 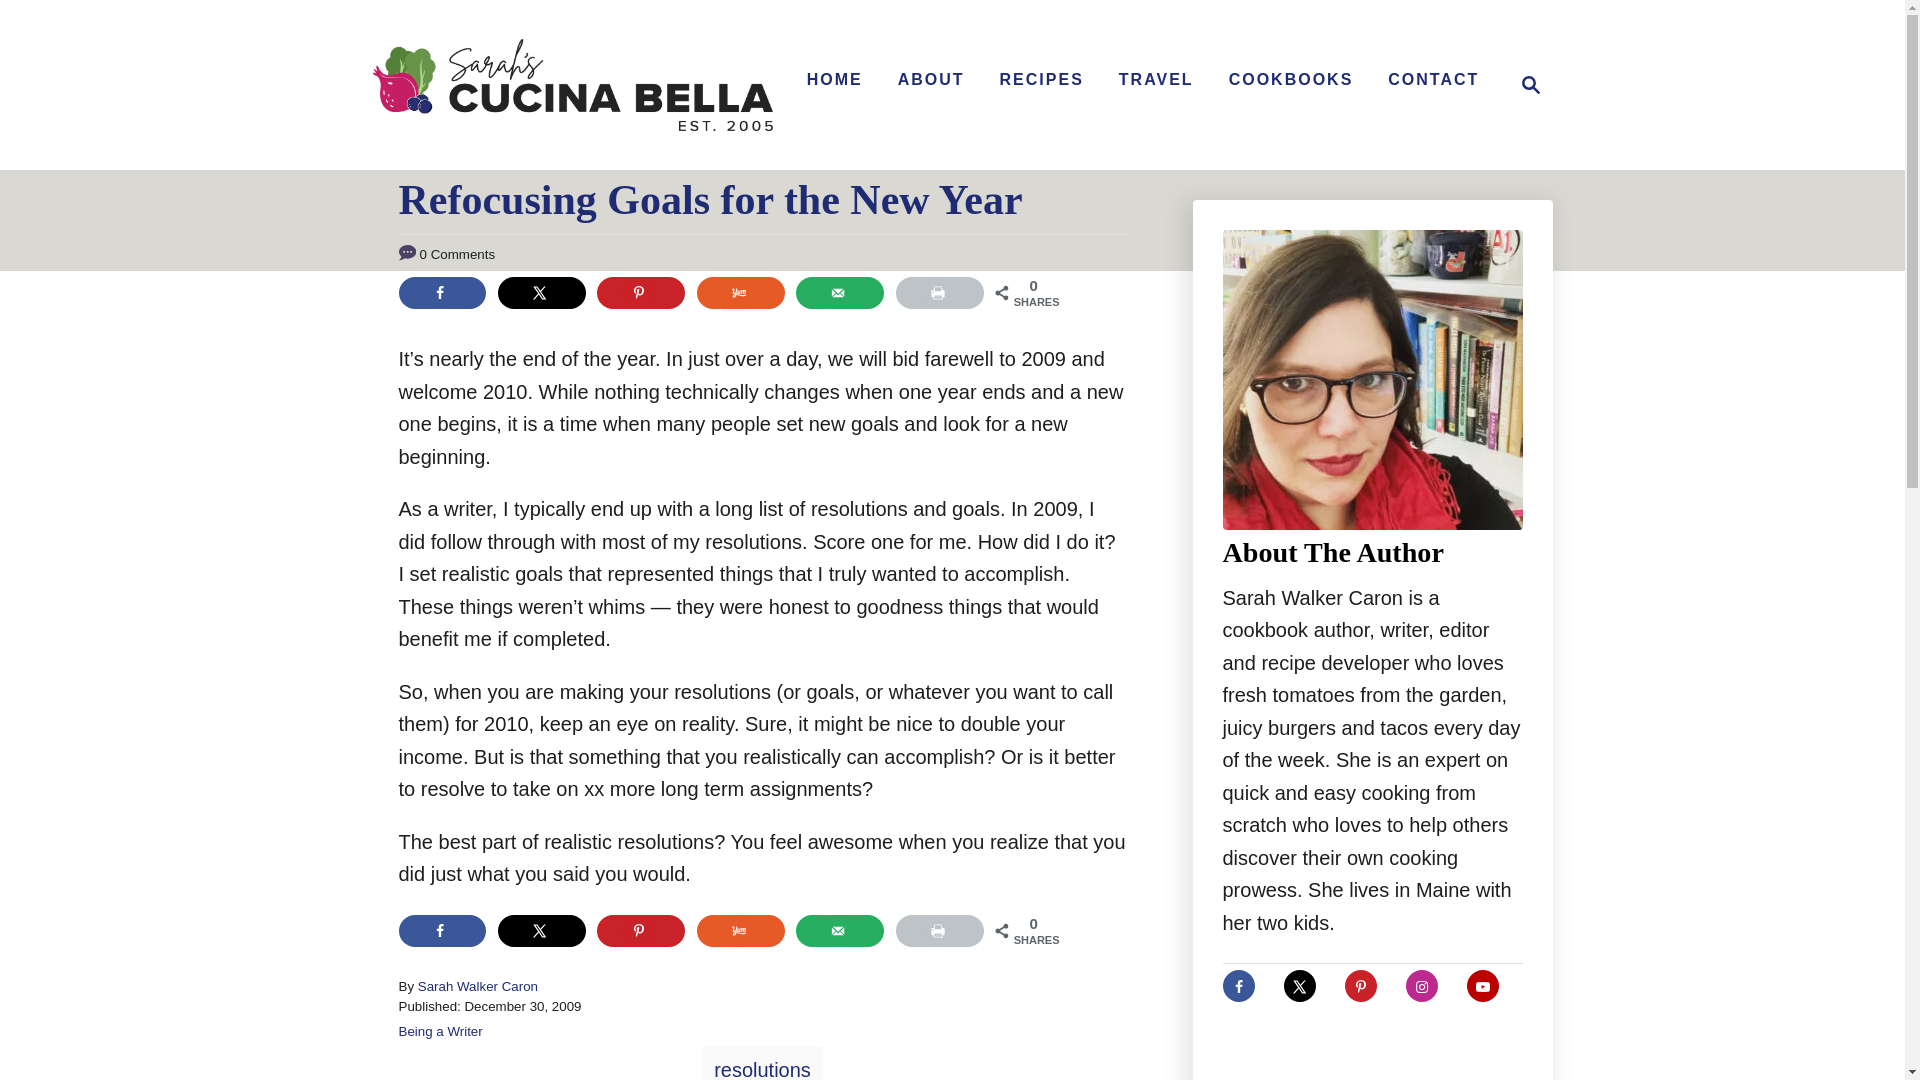 I want to click on Print this webpage, so click(x=940, y=292).